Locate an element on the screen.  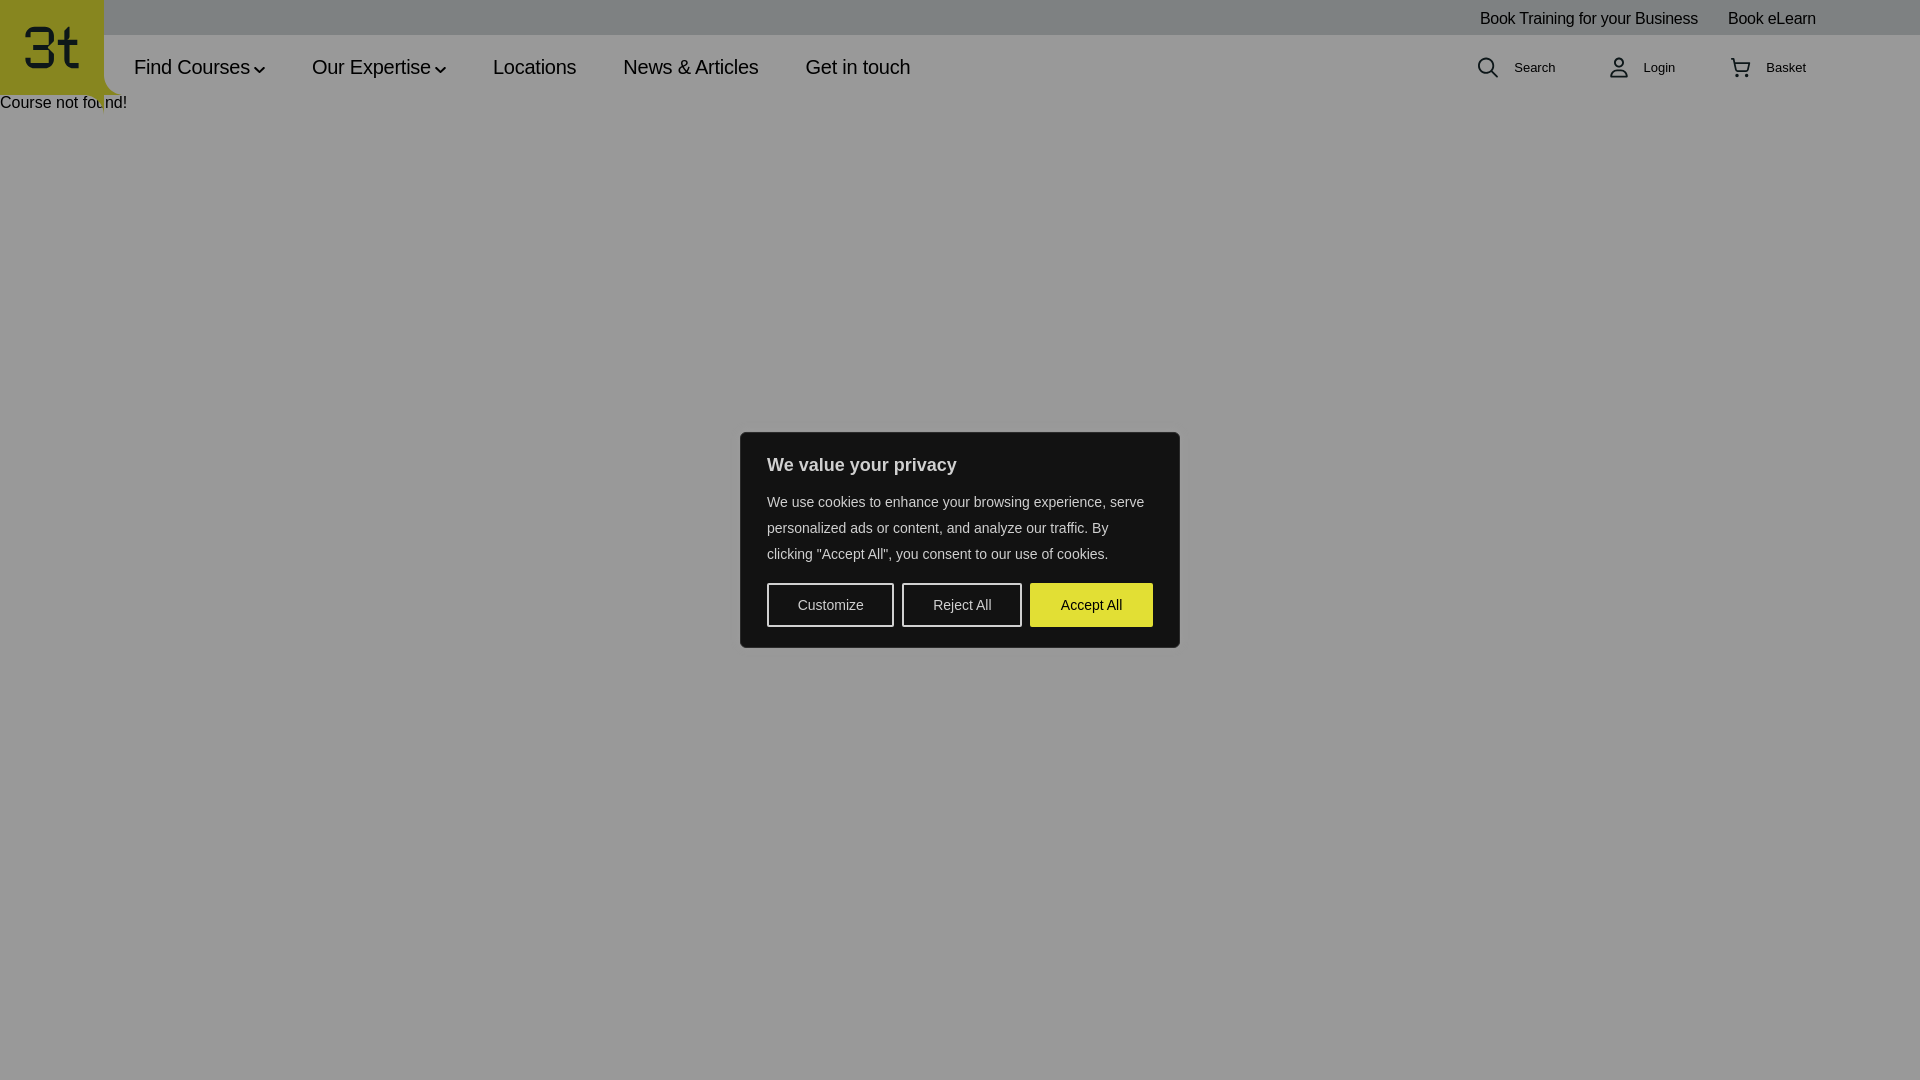
Book eLearn is located at coordinates (1772, 18).